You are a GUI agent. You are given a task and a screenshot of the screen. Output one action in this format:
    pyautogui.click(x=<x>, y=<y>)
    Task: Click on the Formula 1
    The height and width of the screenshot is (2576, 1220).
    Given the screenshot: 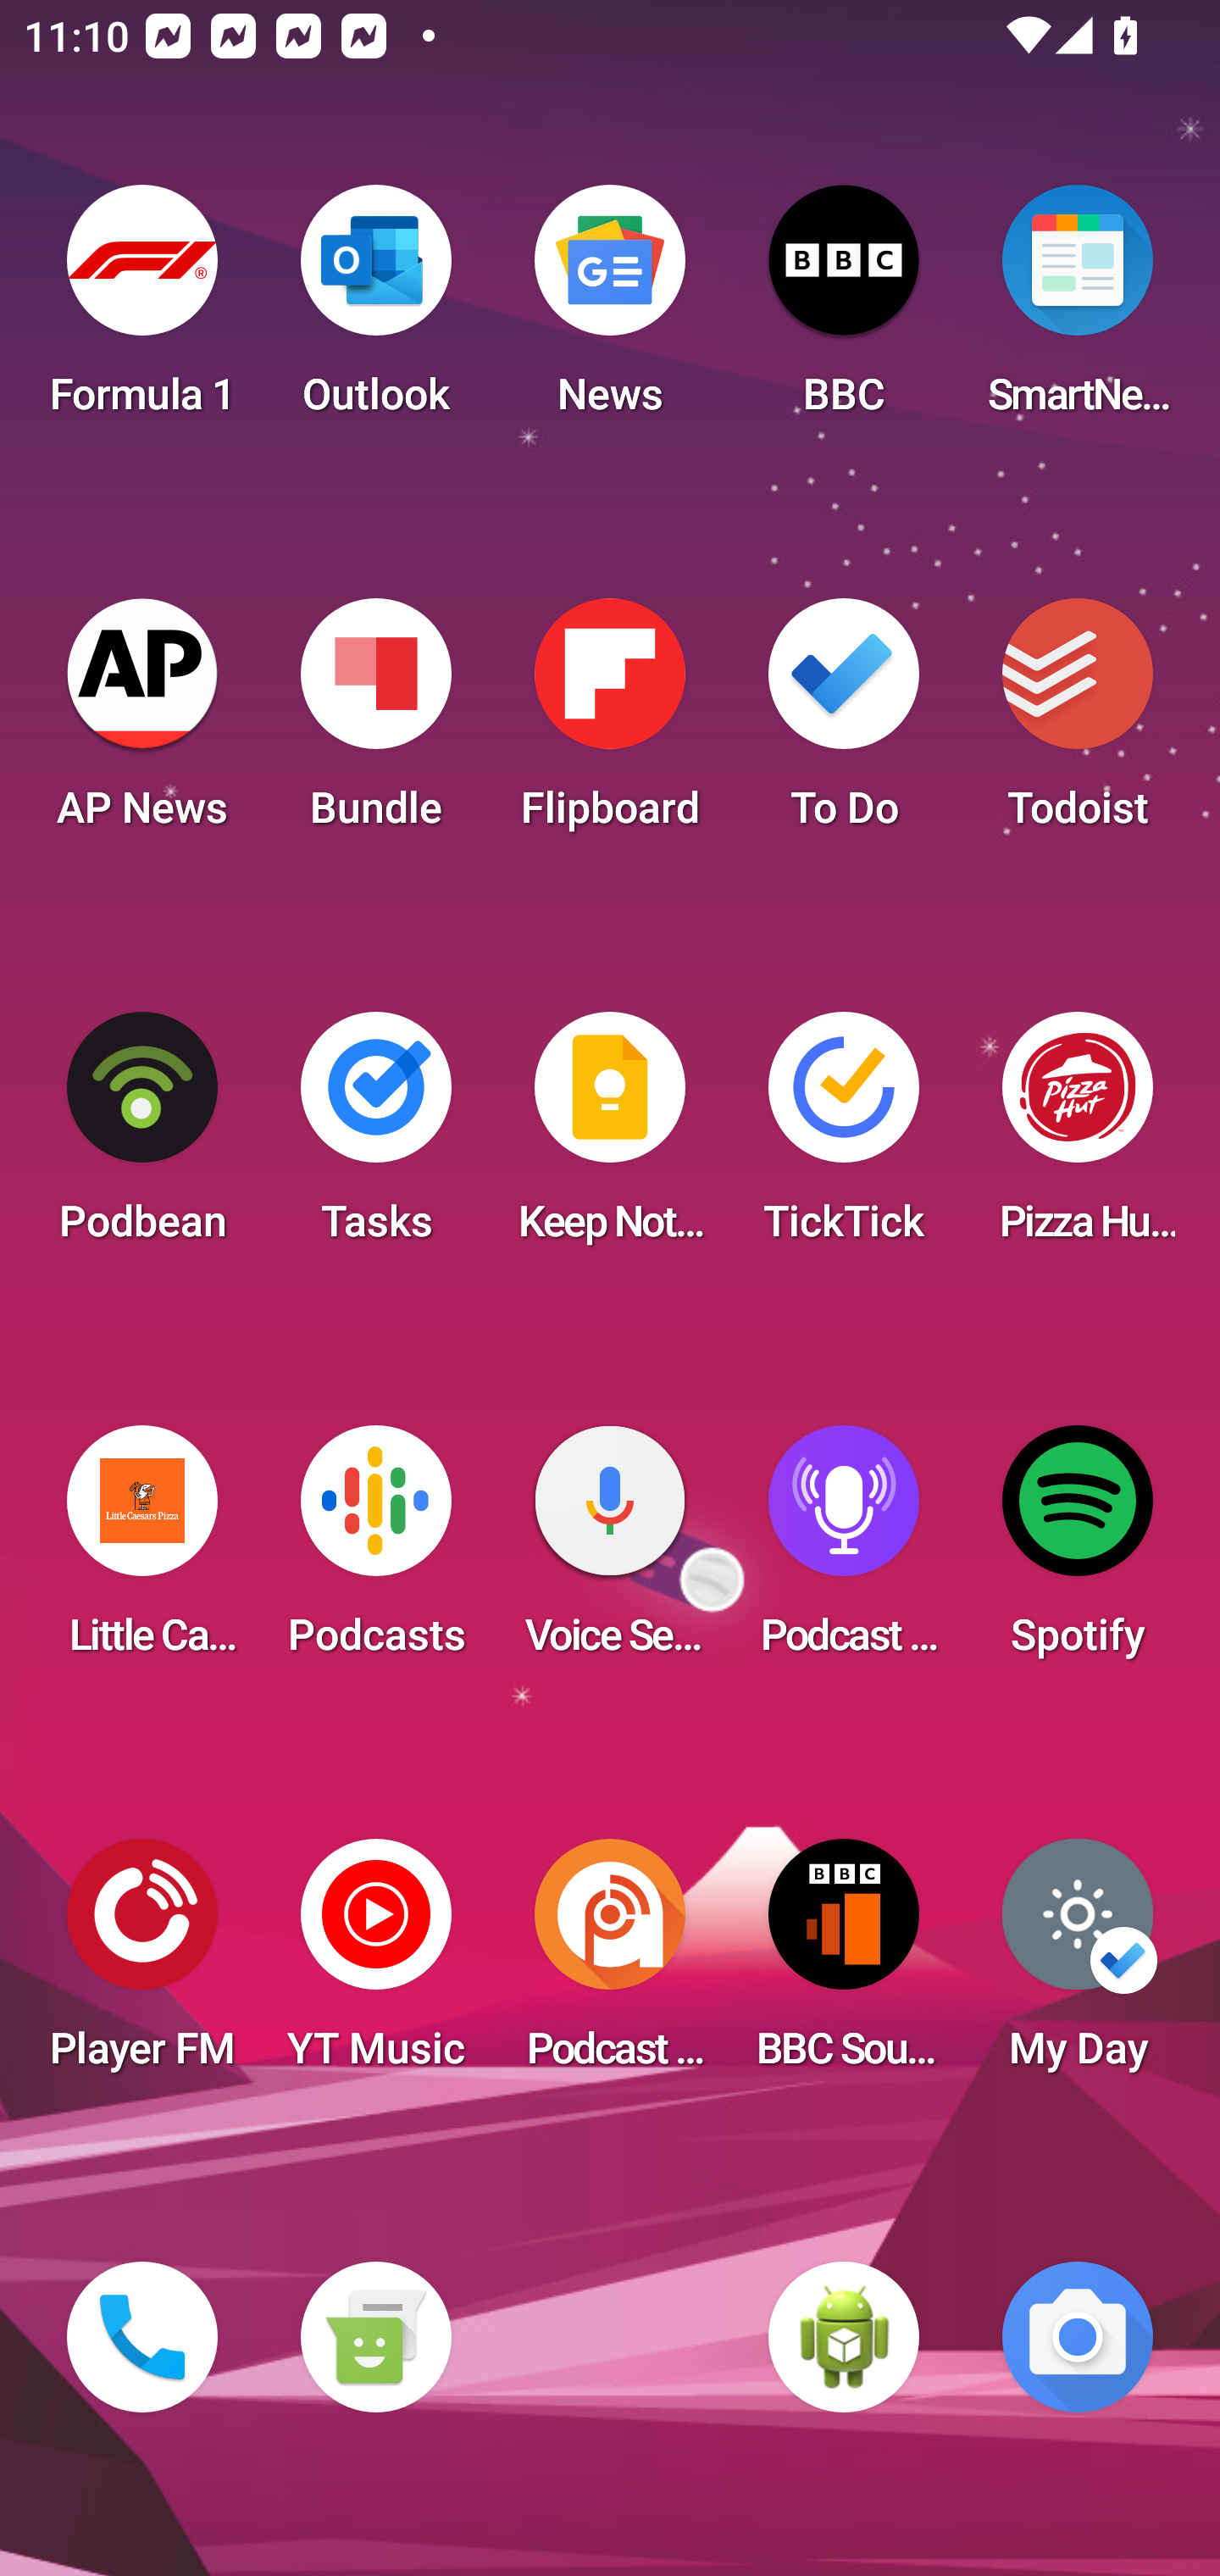 What is the action you would take?
    pyautogui.click(x=142, y=310)
    